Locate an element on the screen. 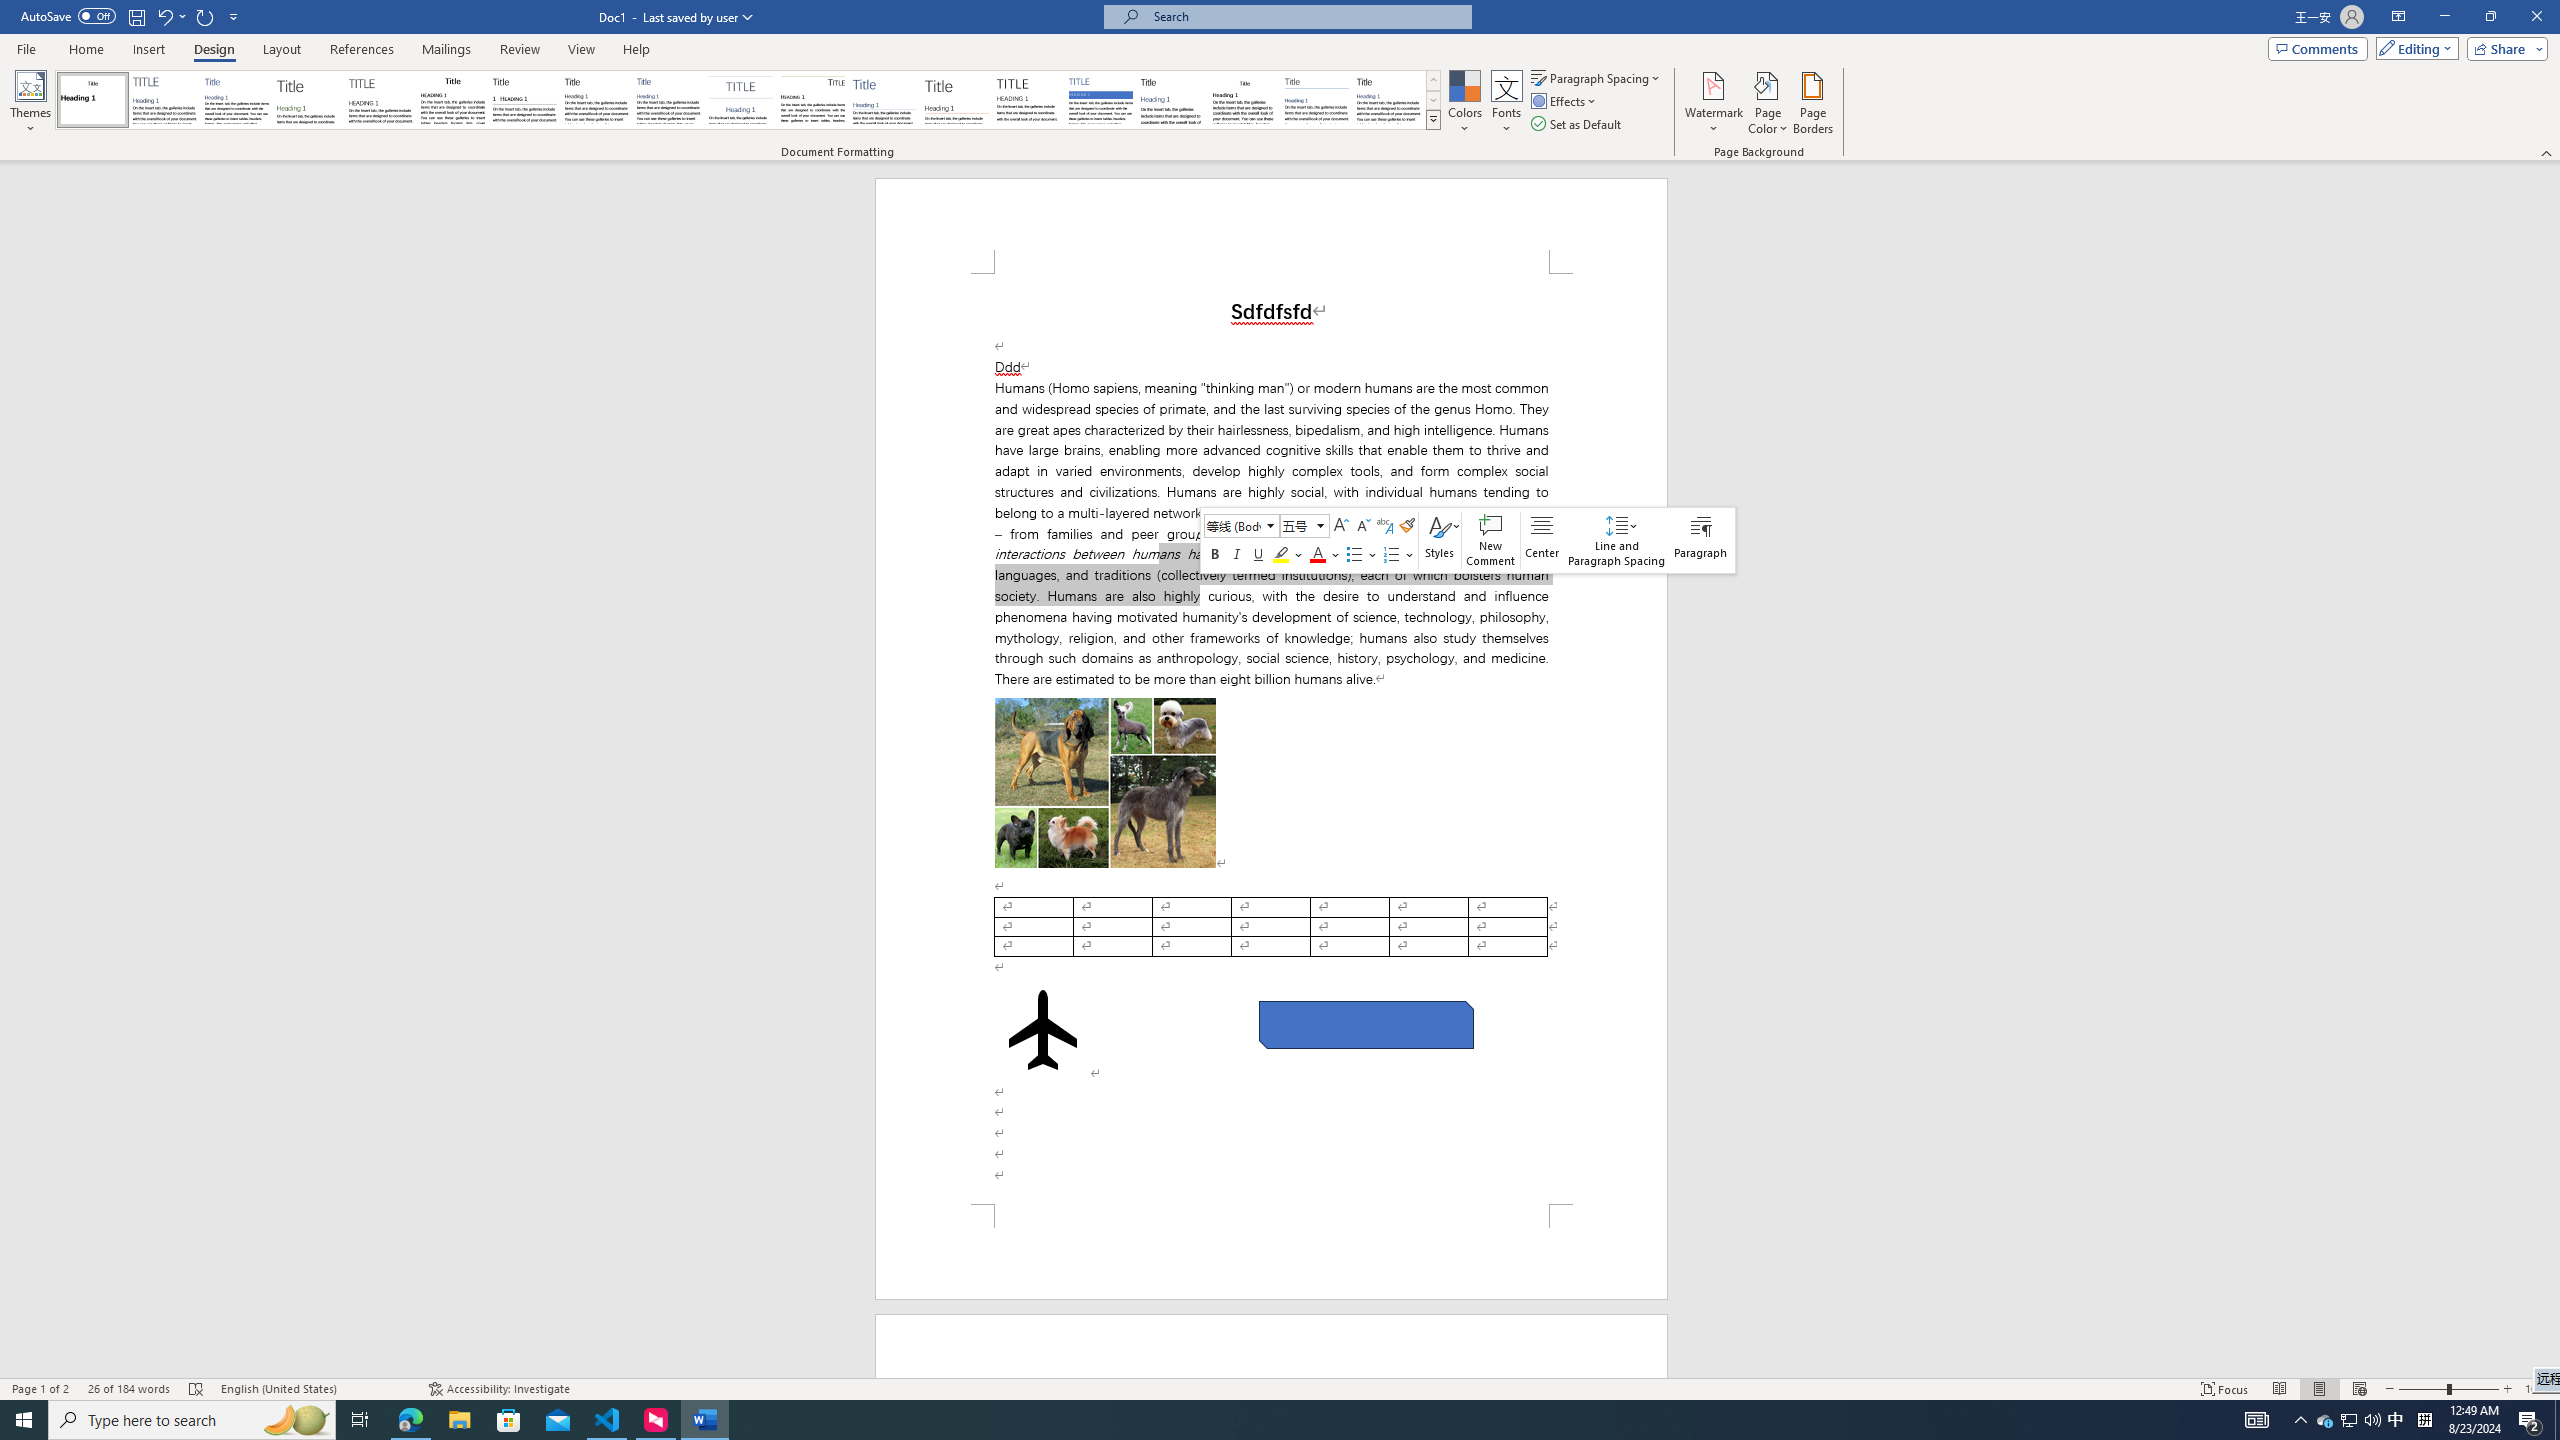 This screenshot has width=2560, height=1440. Black & White (Classic) is located at coordinates (452, 100).